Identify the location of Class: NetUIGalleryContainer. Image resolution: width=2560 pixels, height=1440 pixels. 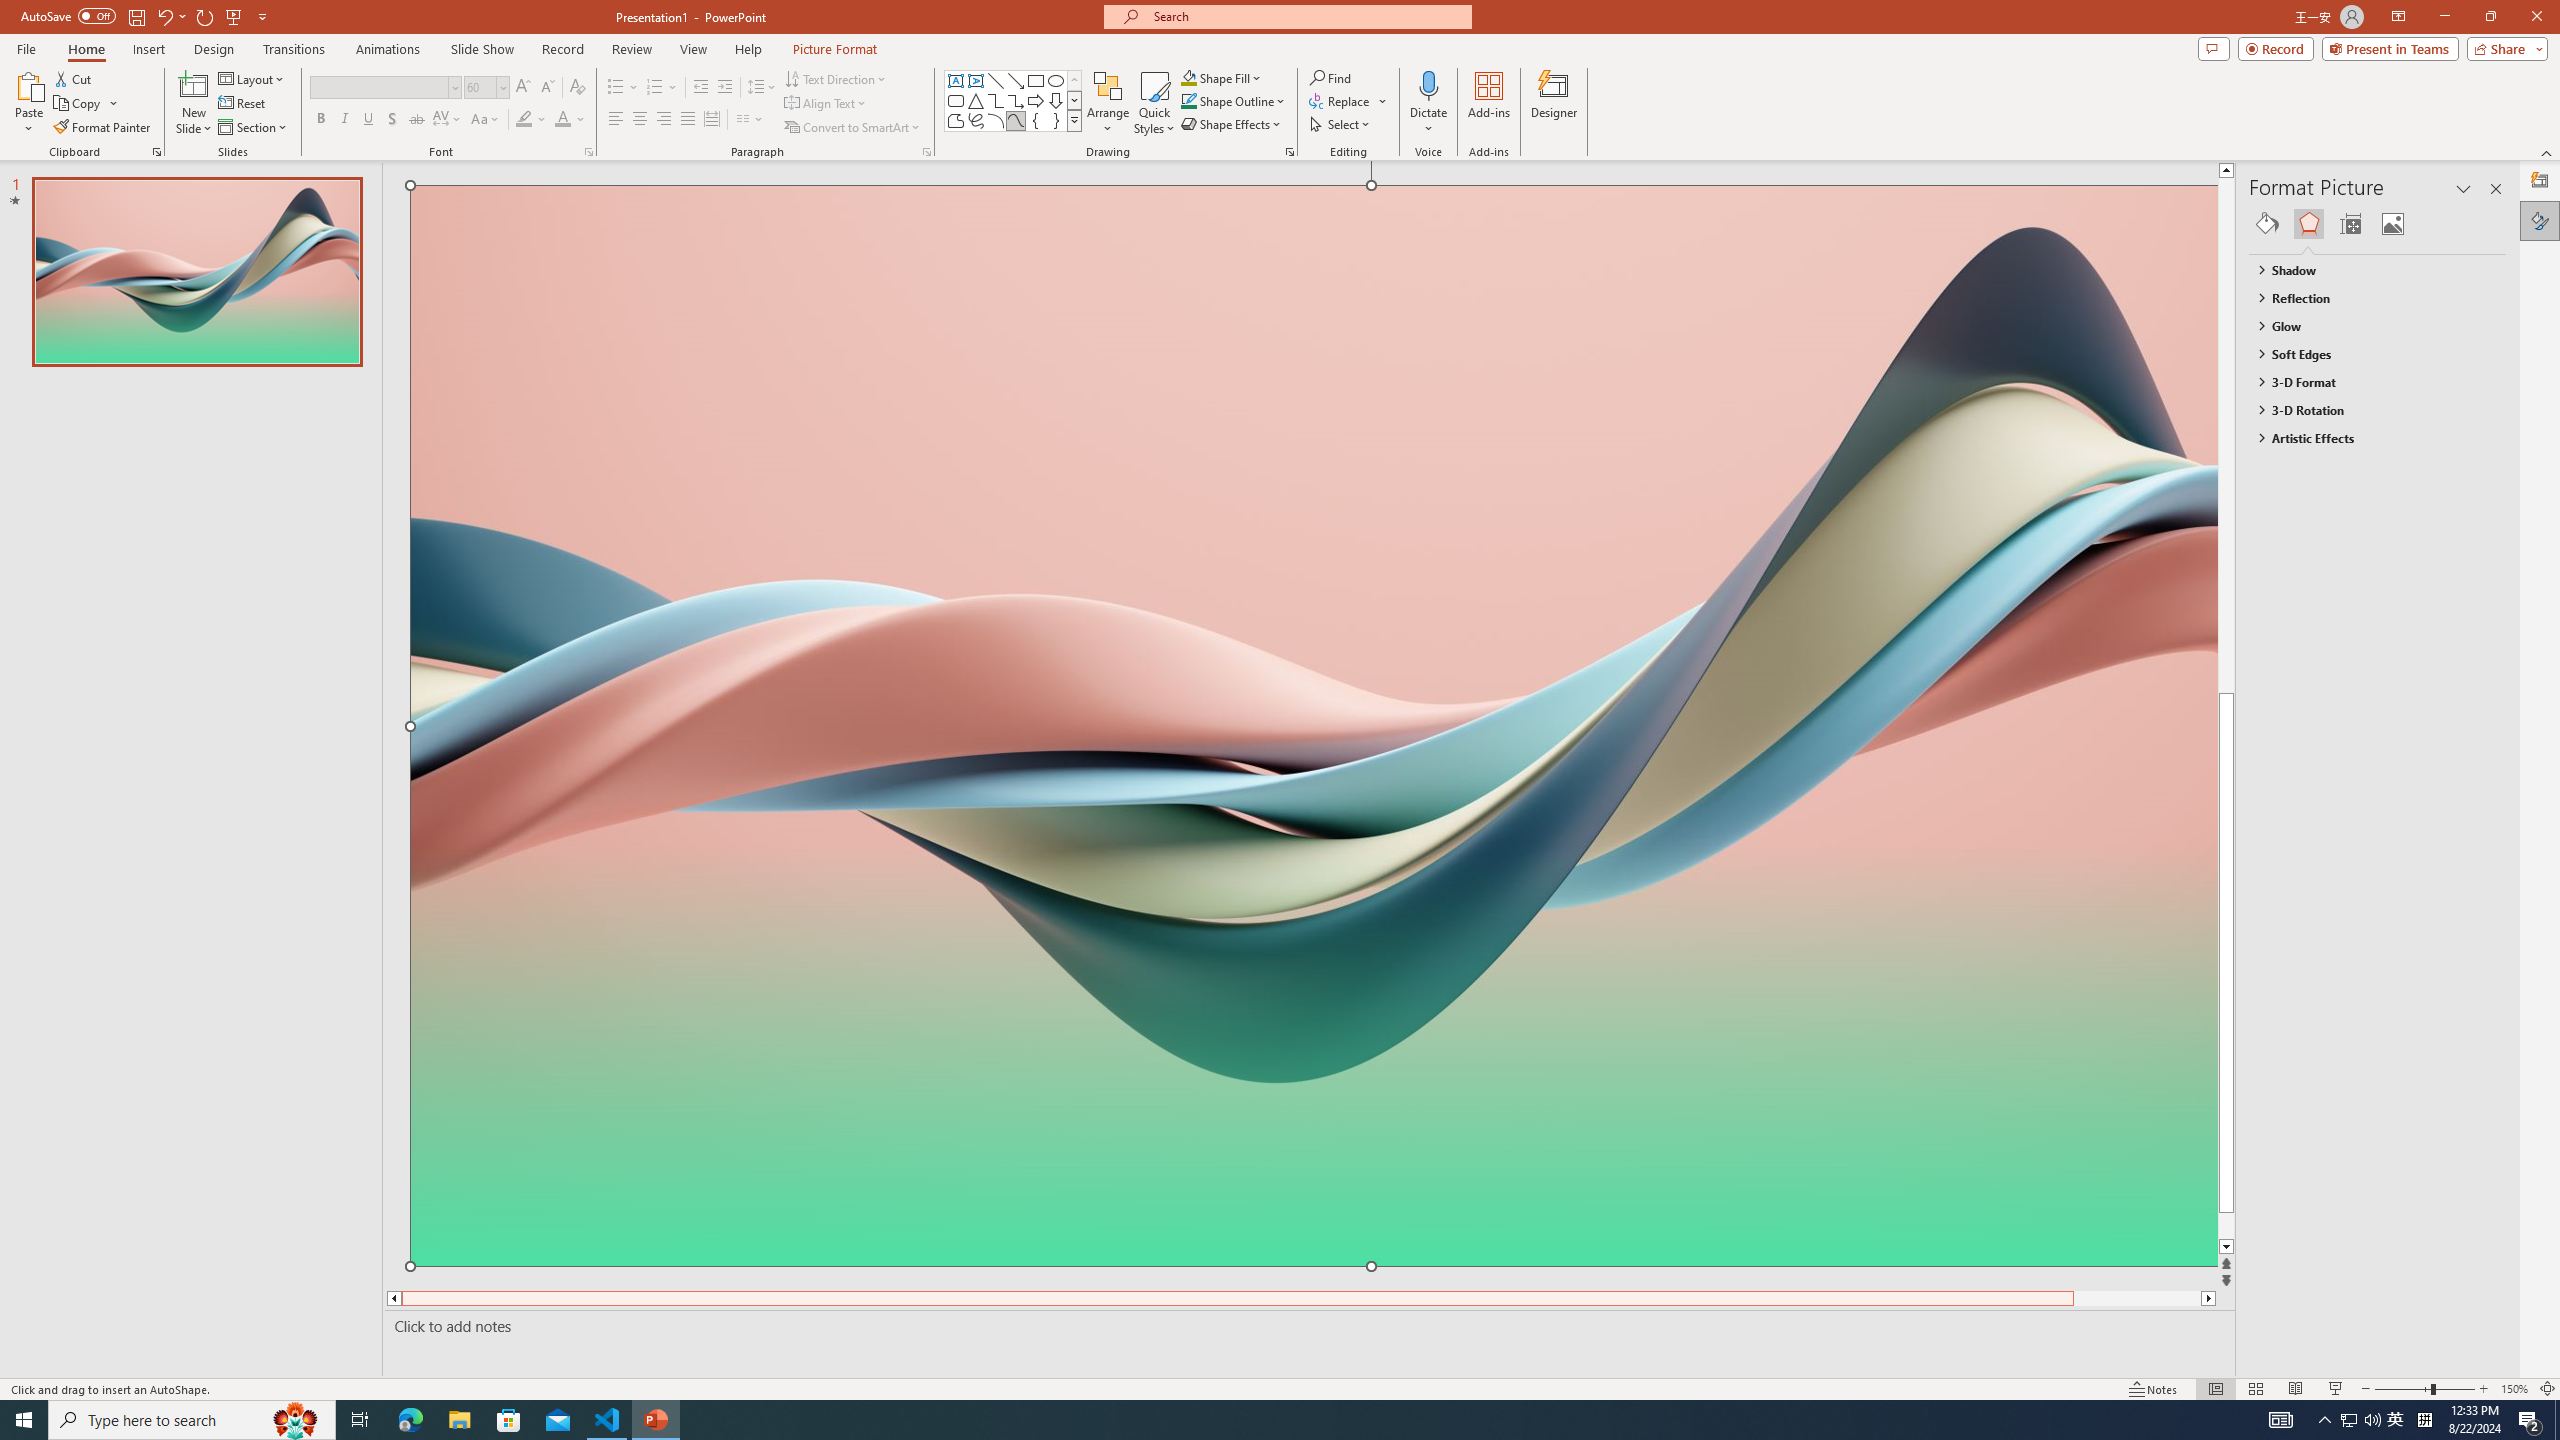
(2378, 224).